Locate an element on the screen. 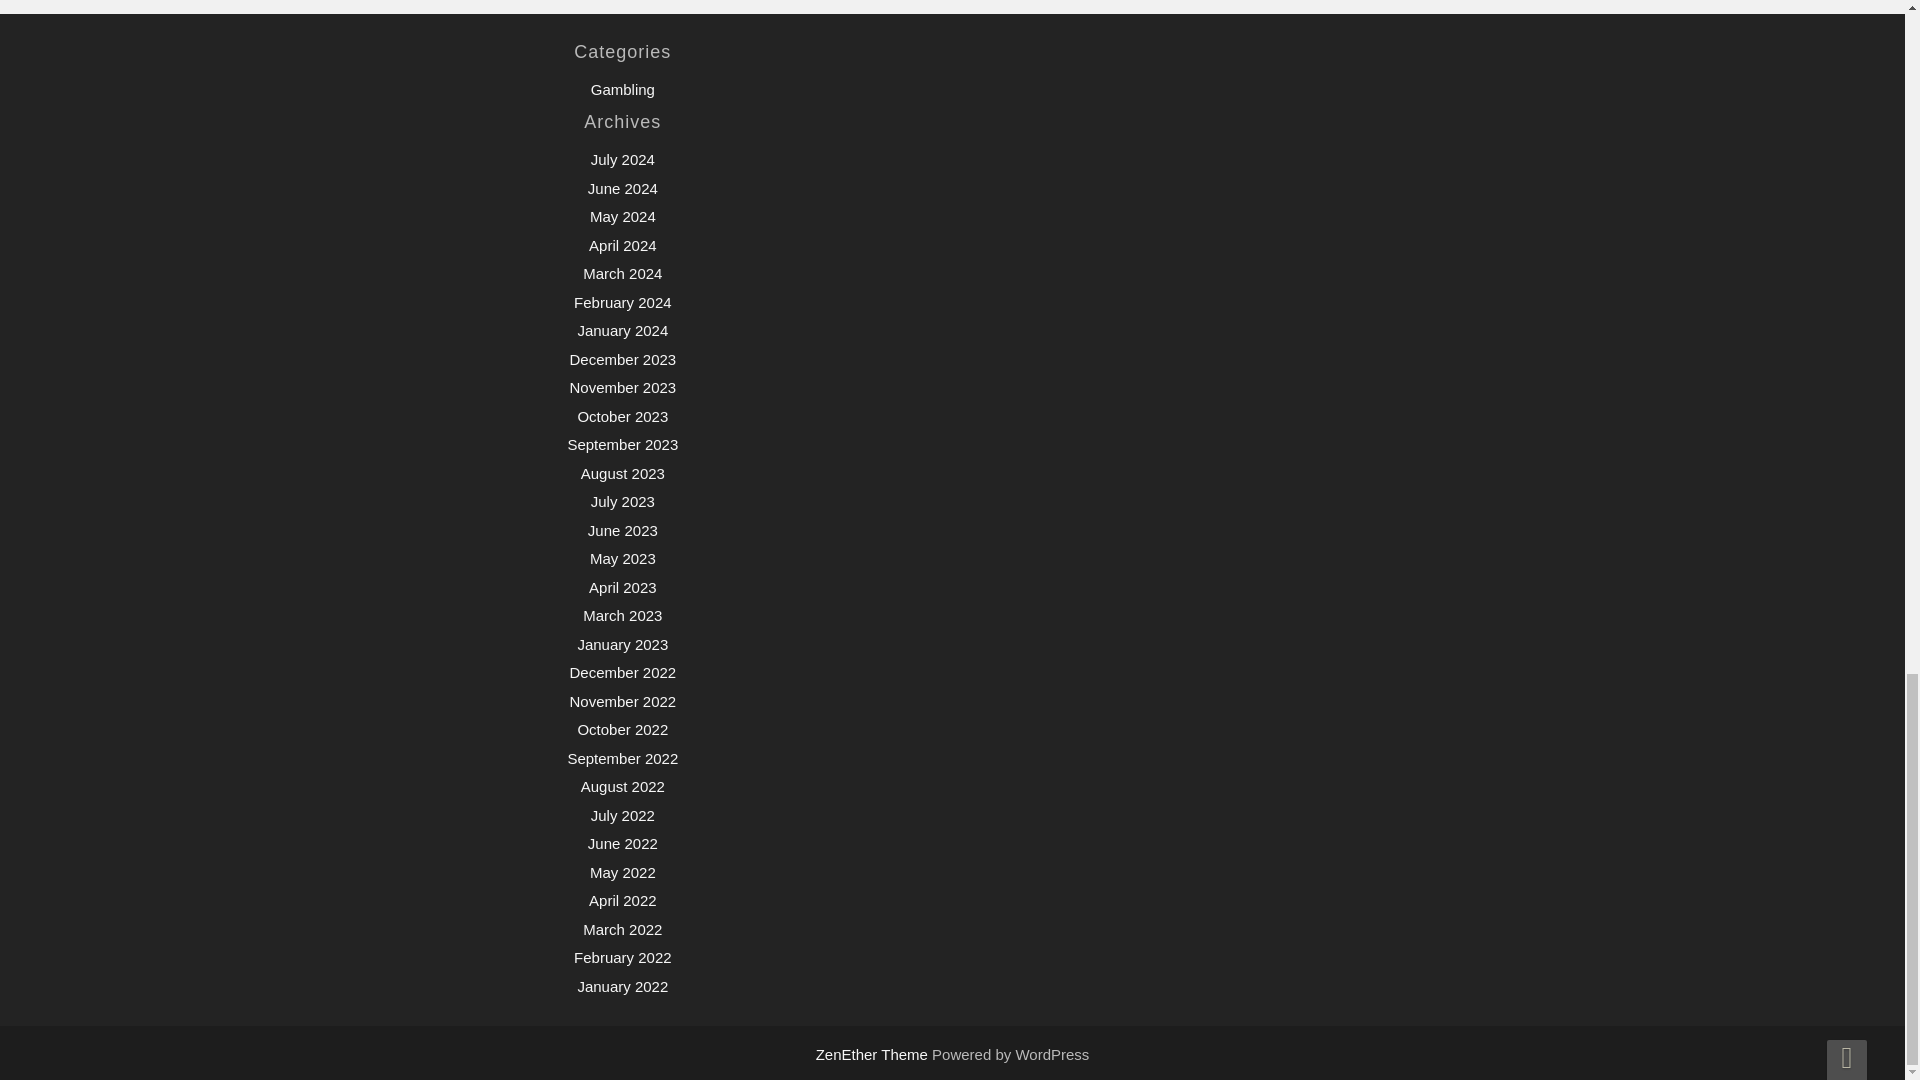  April 2023 is located at coordinates (622, 587).